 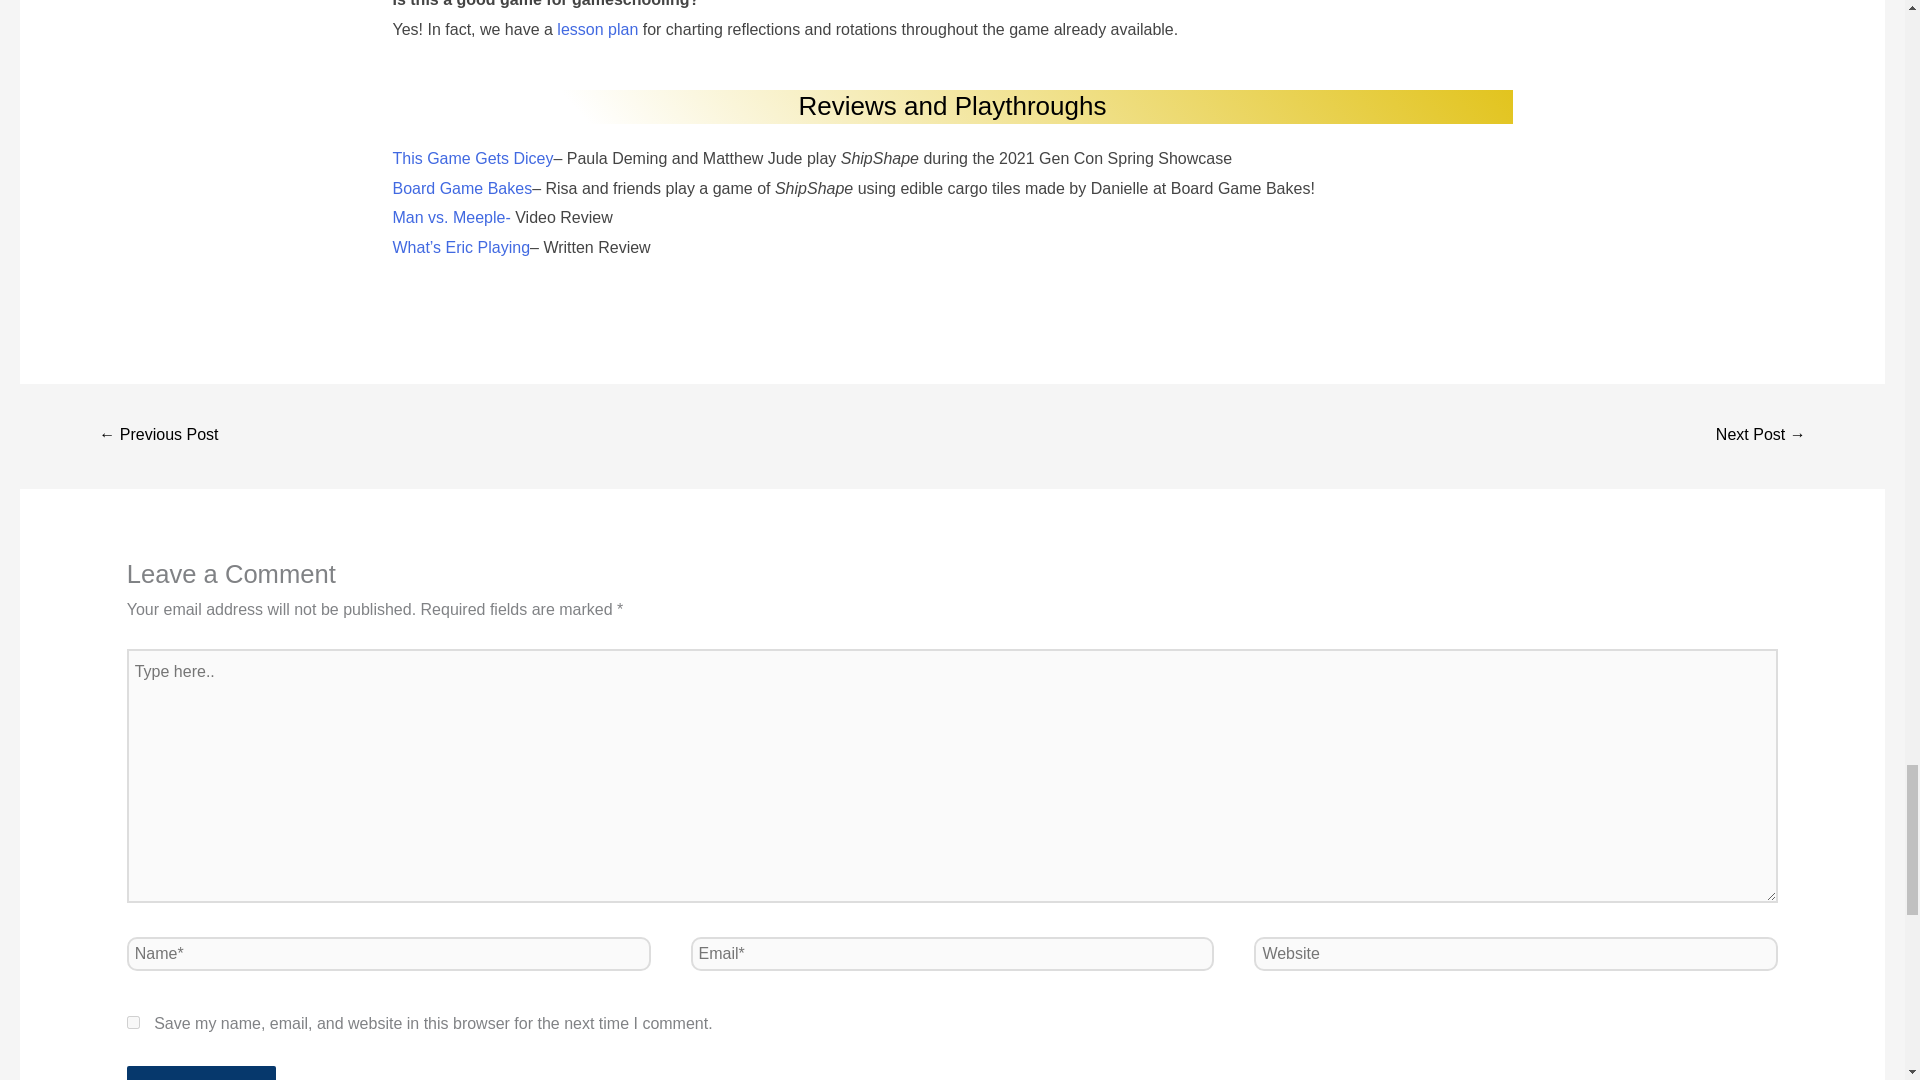 What do you see at coordinates (158, 436) in the screenshot?
I see `Enchanted Plumes Solo Mode Variant` at bounding box center [158, 436].